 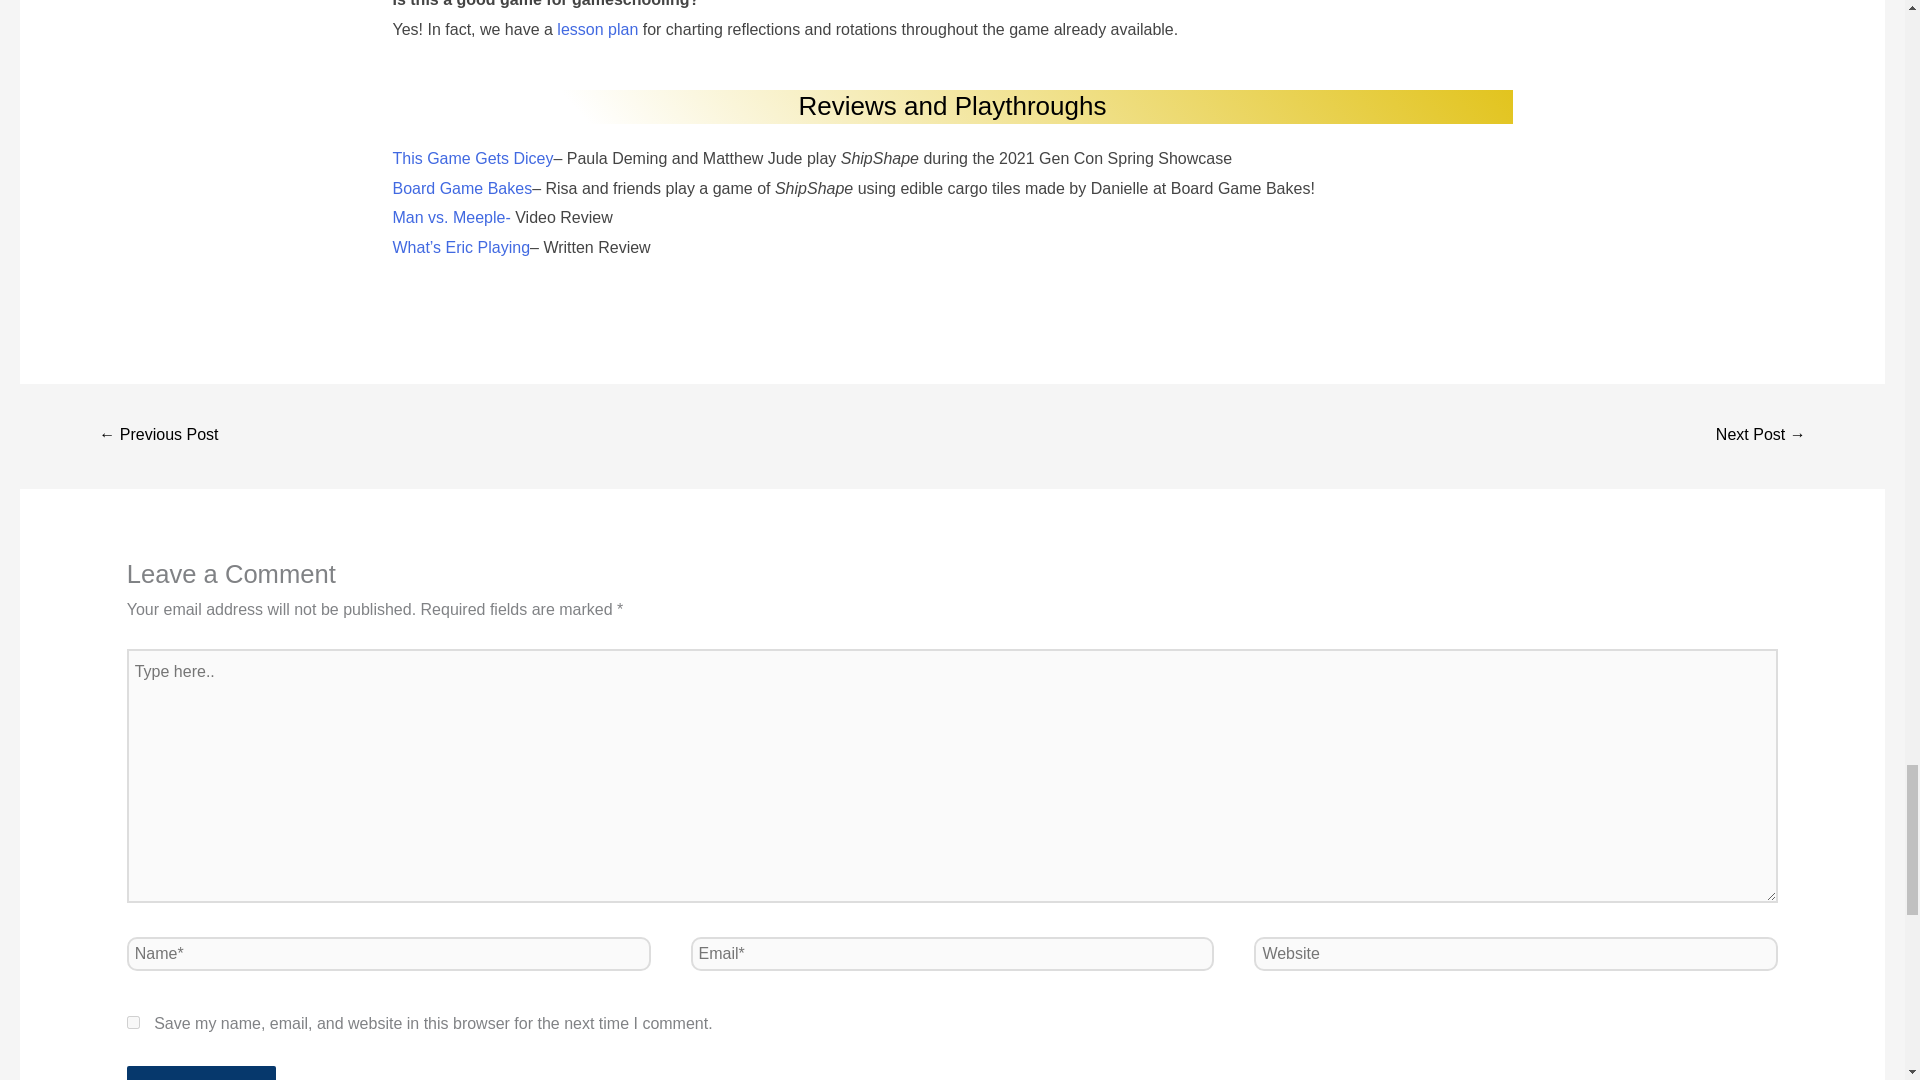 What do you see at coordinates (158, 436) in the screenshot?
I see `Enchanted Plumes Solo Mode Variant` at bounding box center [158, 436].